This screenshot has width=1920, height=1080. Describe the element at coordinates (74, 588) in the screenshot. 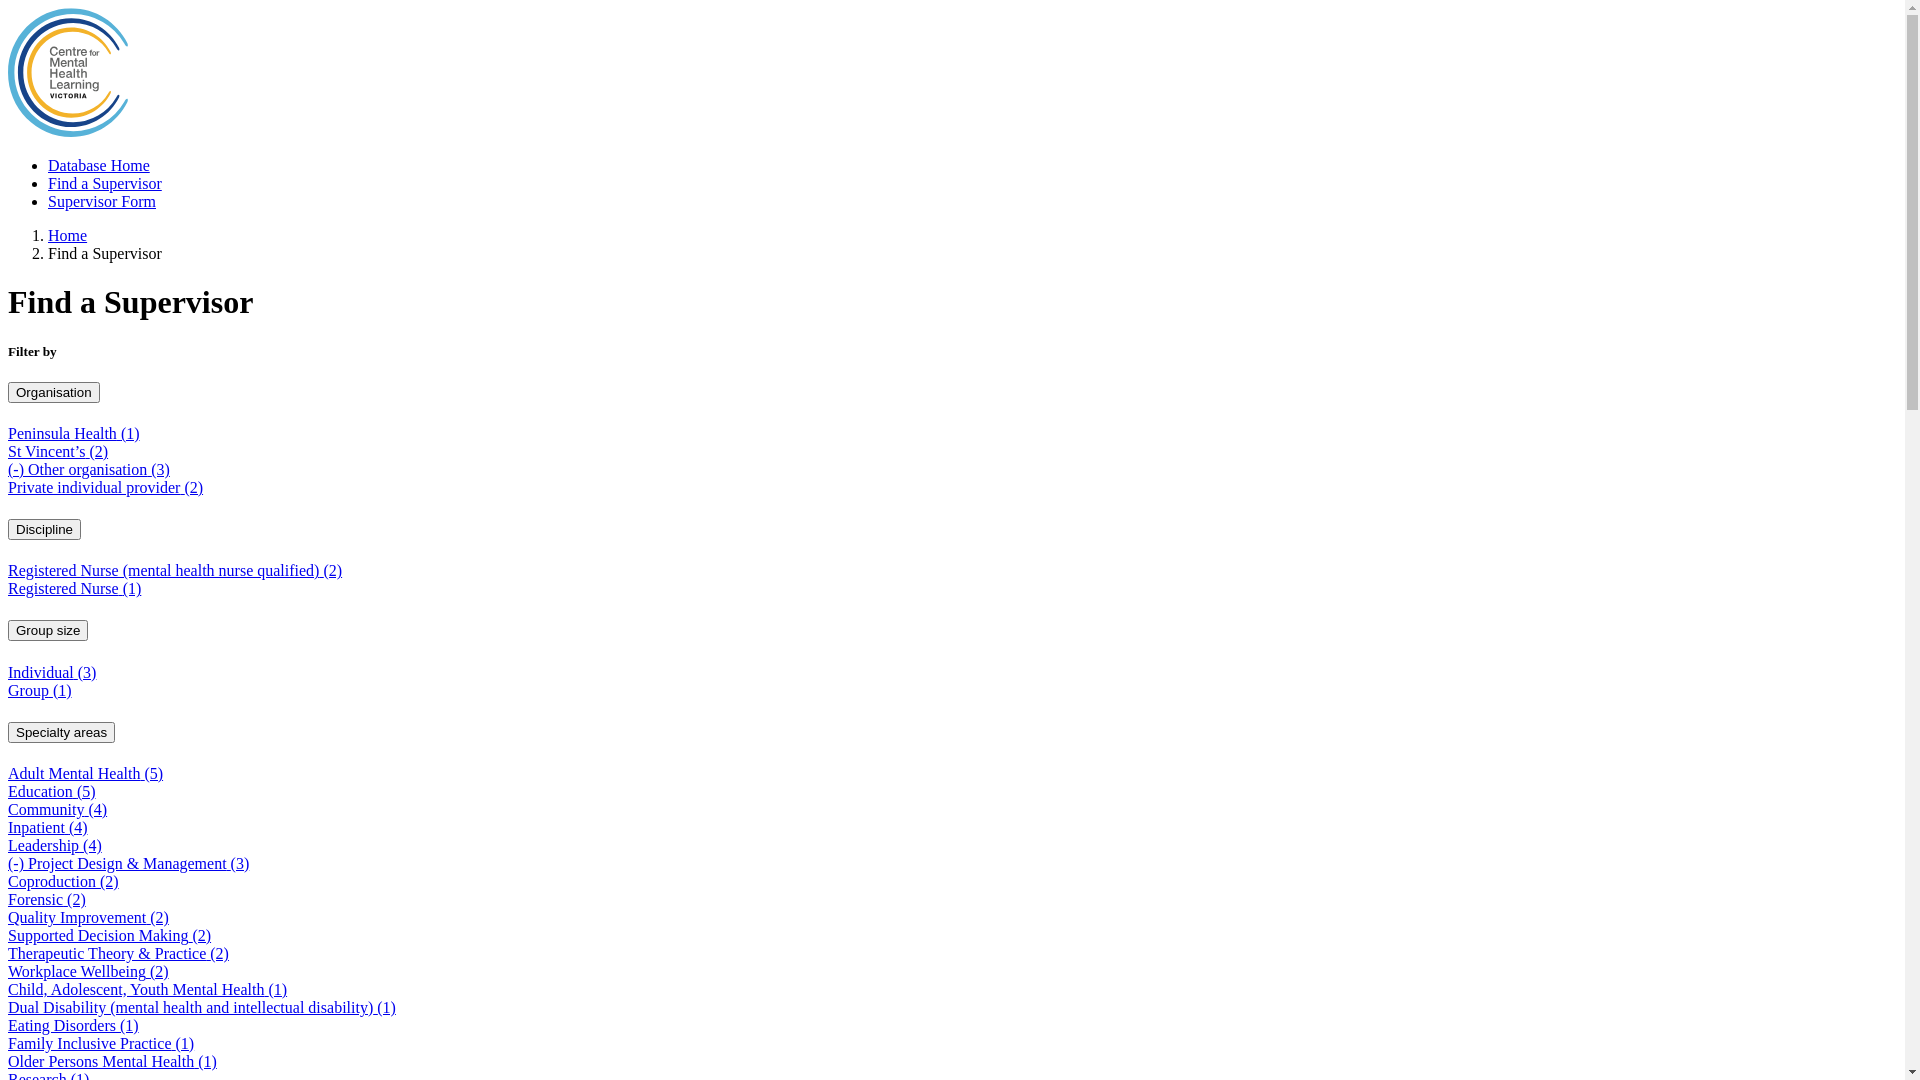

I see `Registered Nurse (1)` at that location.